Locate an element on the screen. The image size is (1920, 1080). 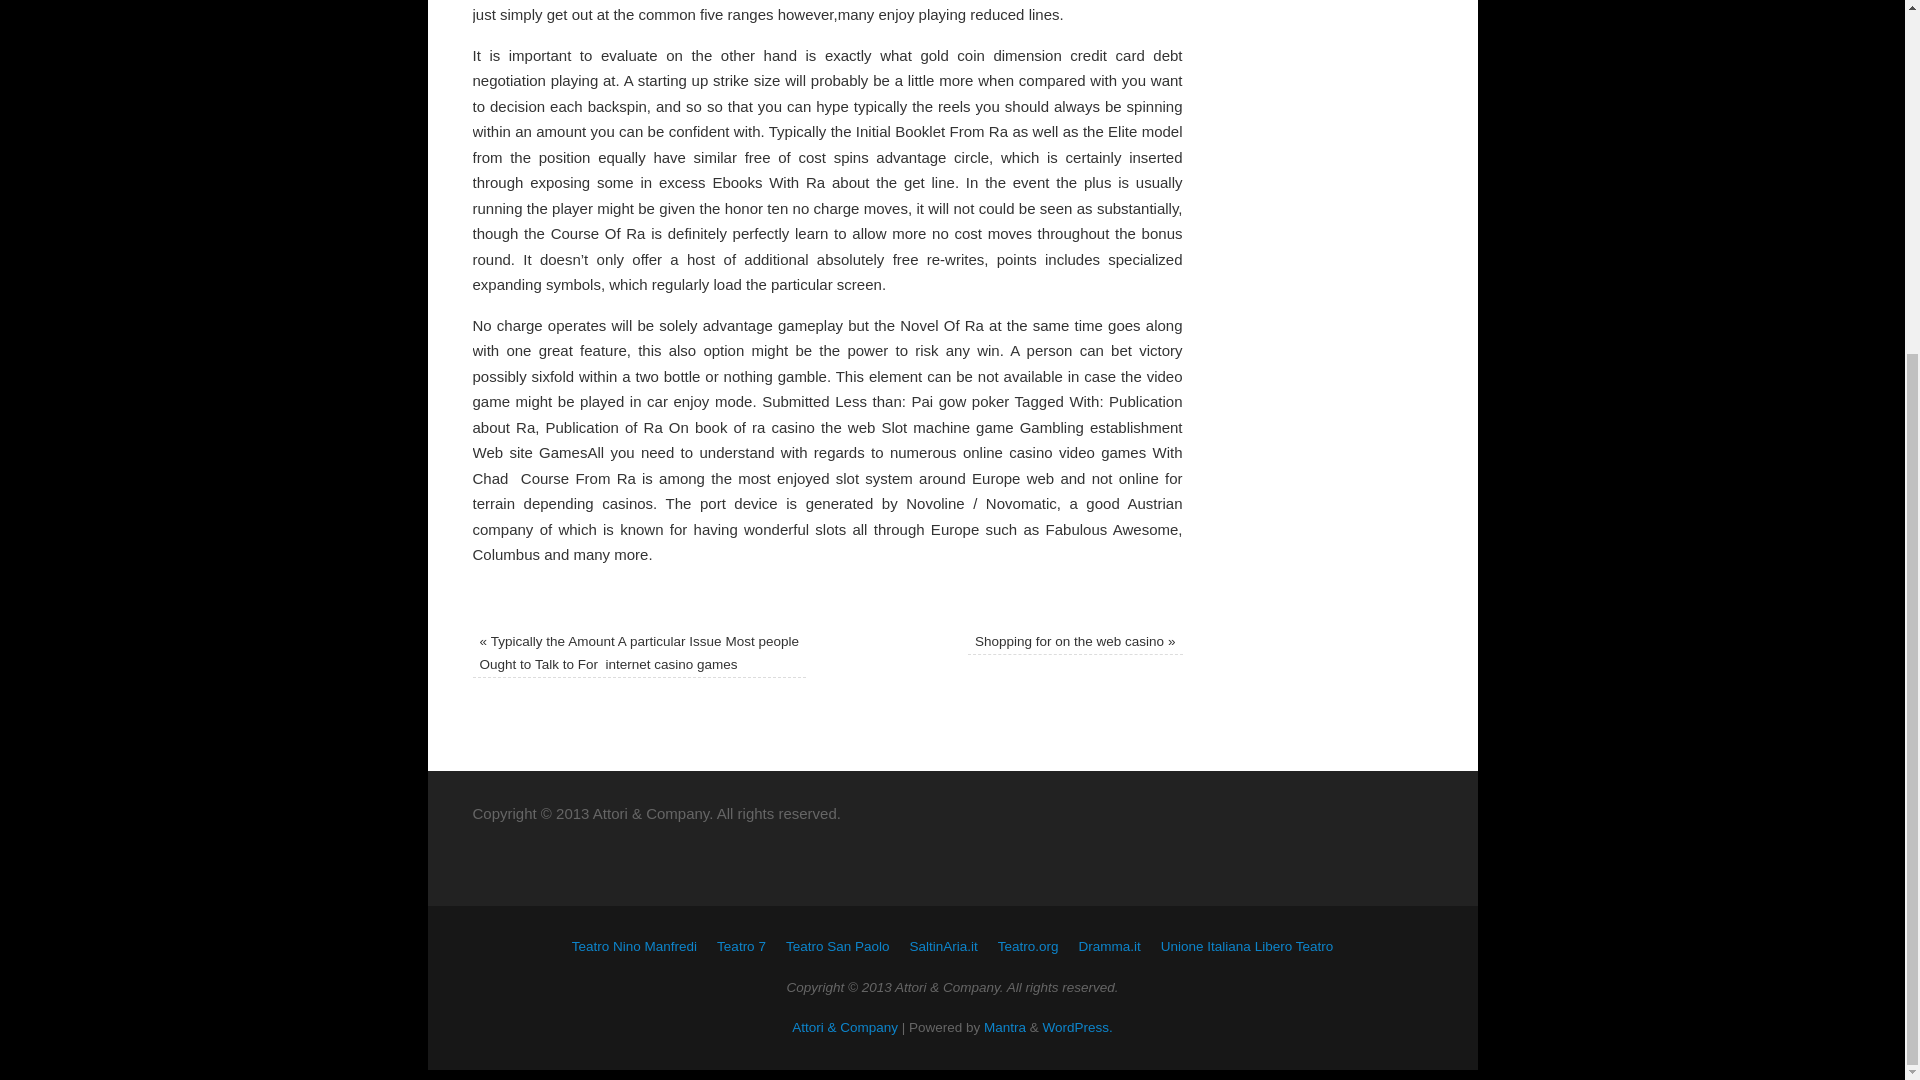
Teatro Nino Manfredi is located at coordinates (634, 946).